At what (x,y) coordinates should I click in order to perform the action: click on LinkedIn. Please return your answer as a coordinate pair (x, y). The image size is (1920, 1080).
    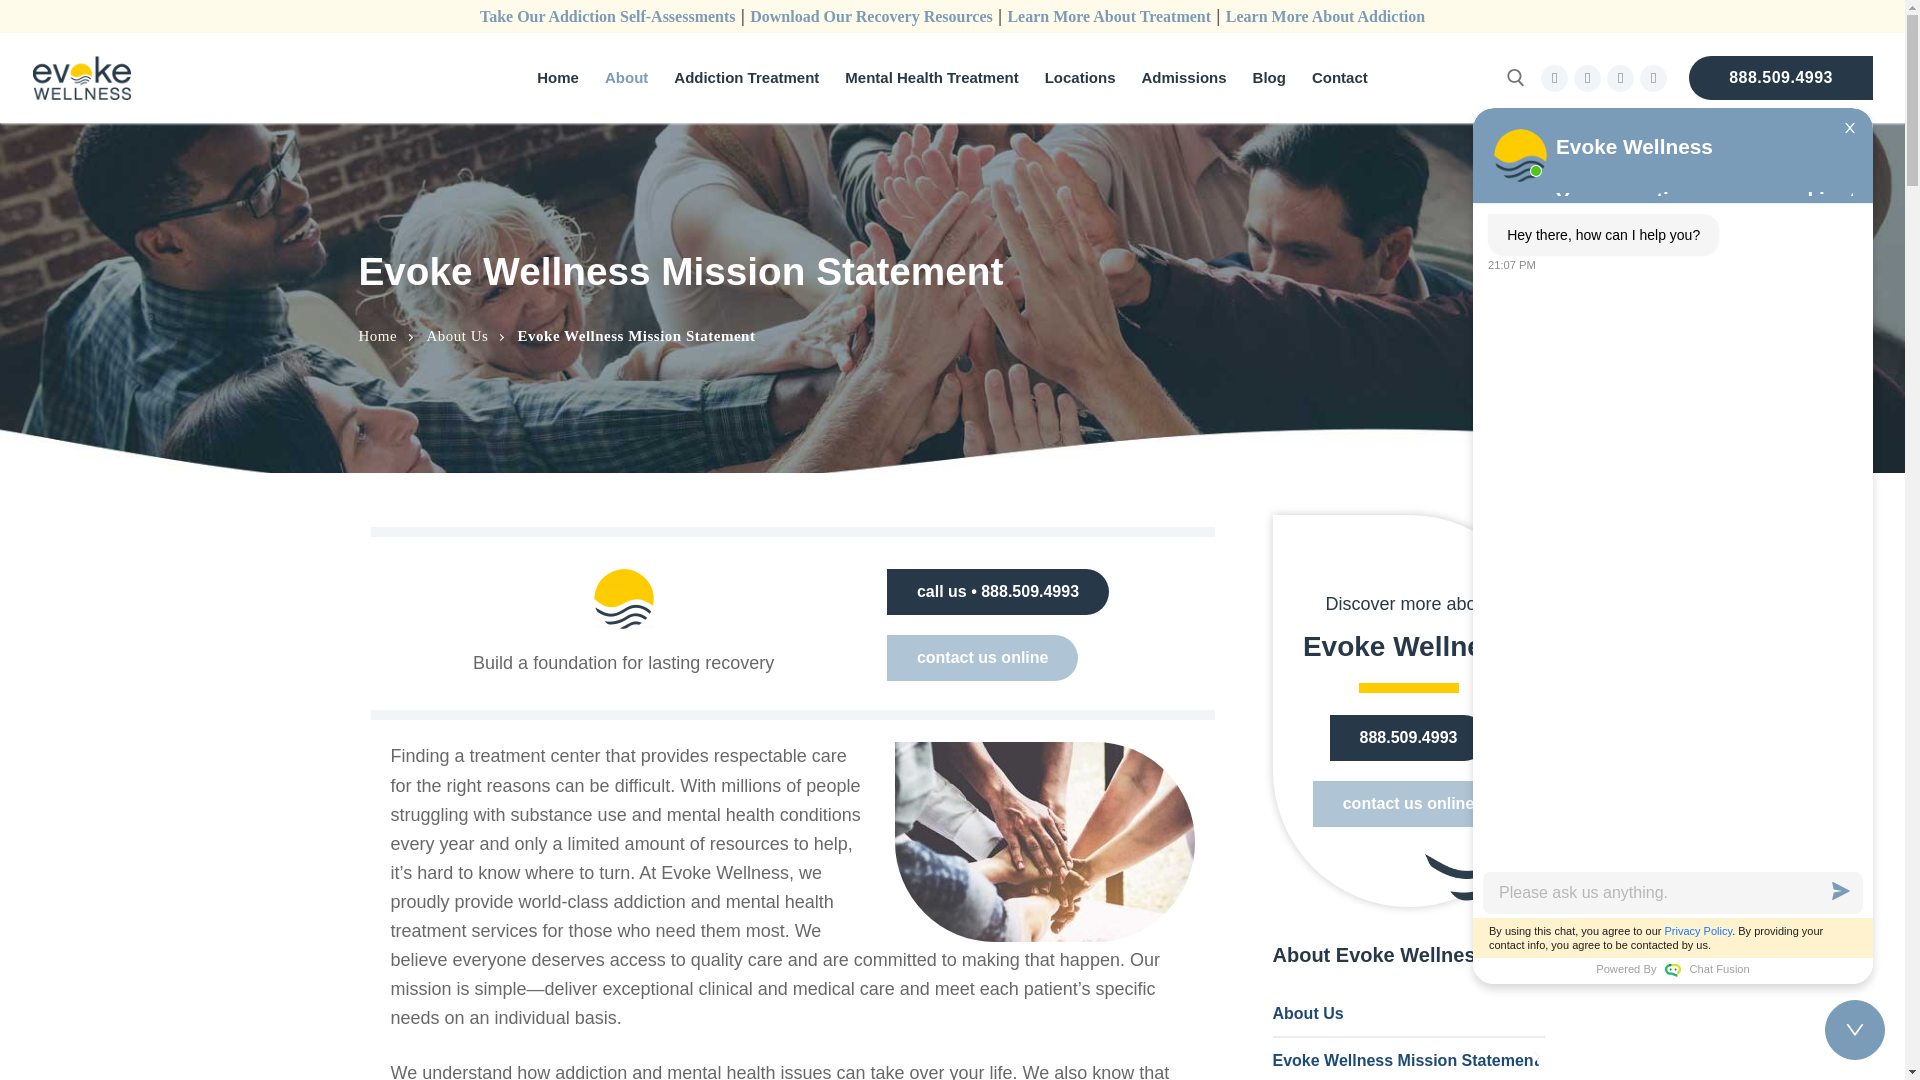
    Looking at the image, I should click on (1588, 78).